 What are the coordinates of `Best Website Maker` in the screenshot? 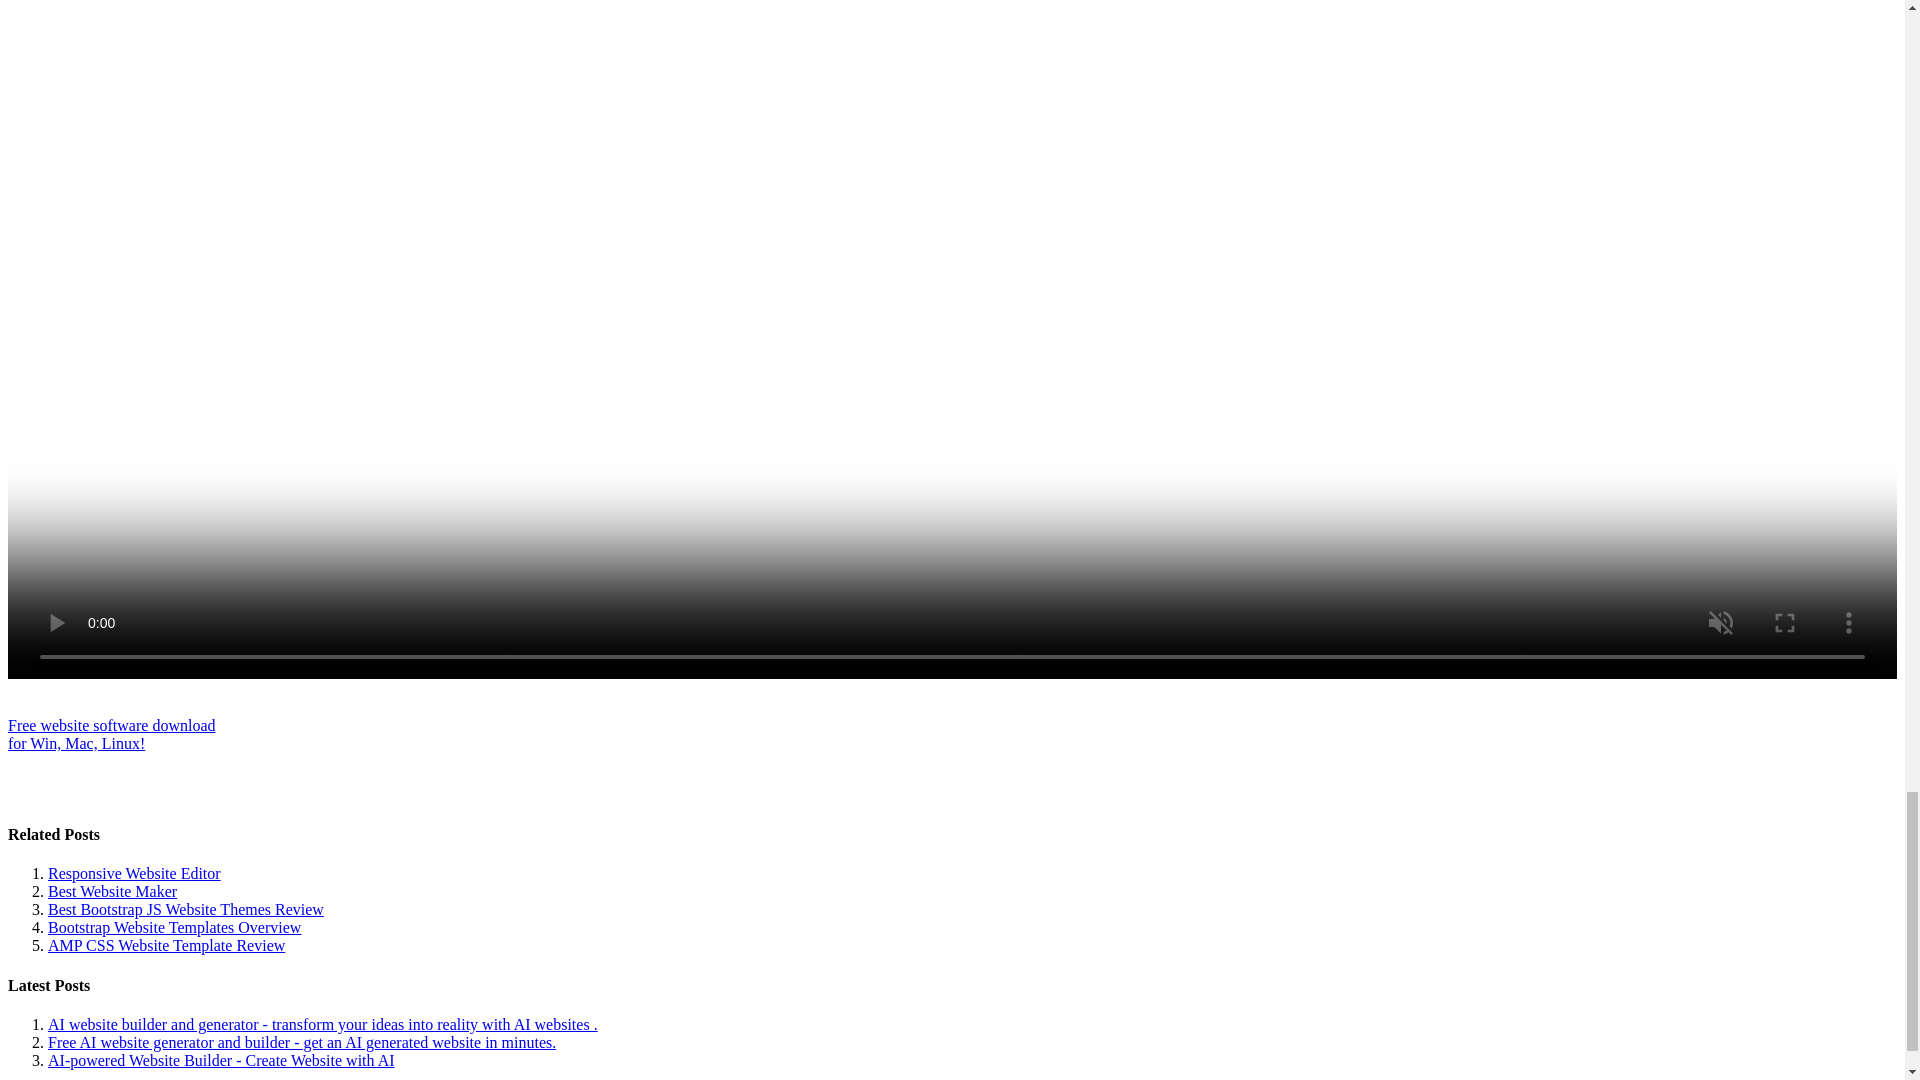 It's located at (112, 891).